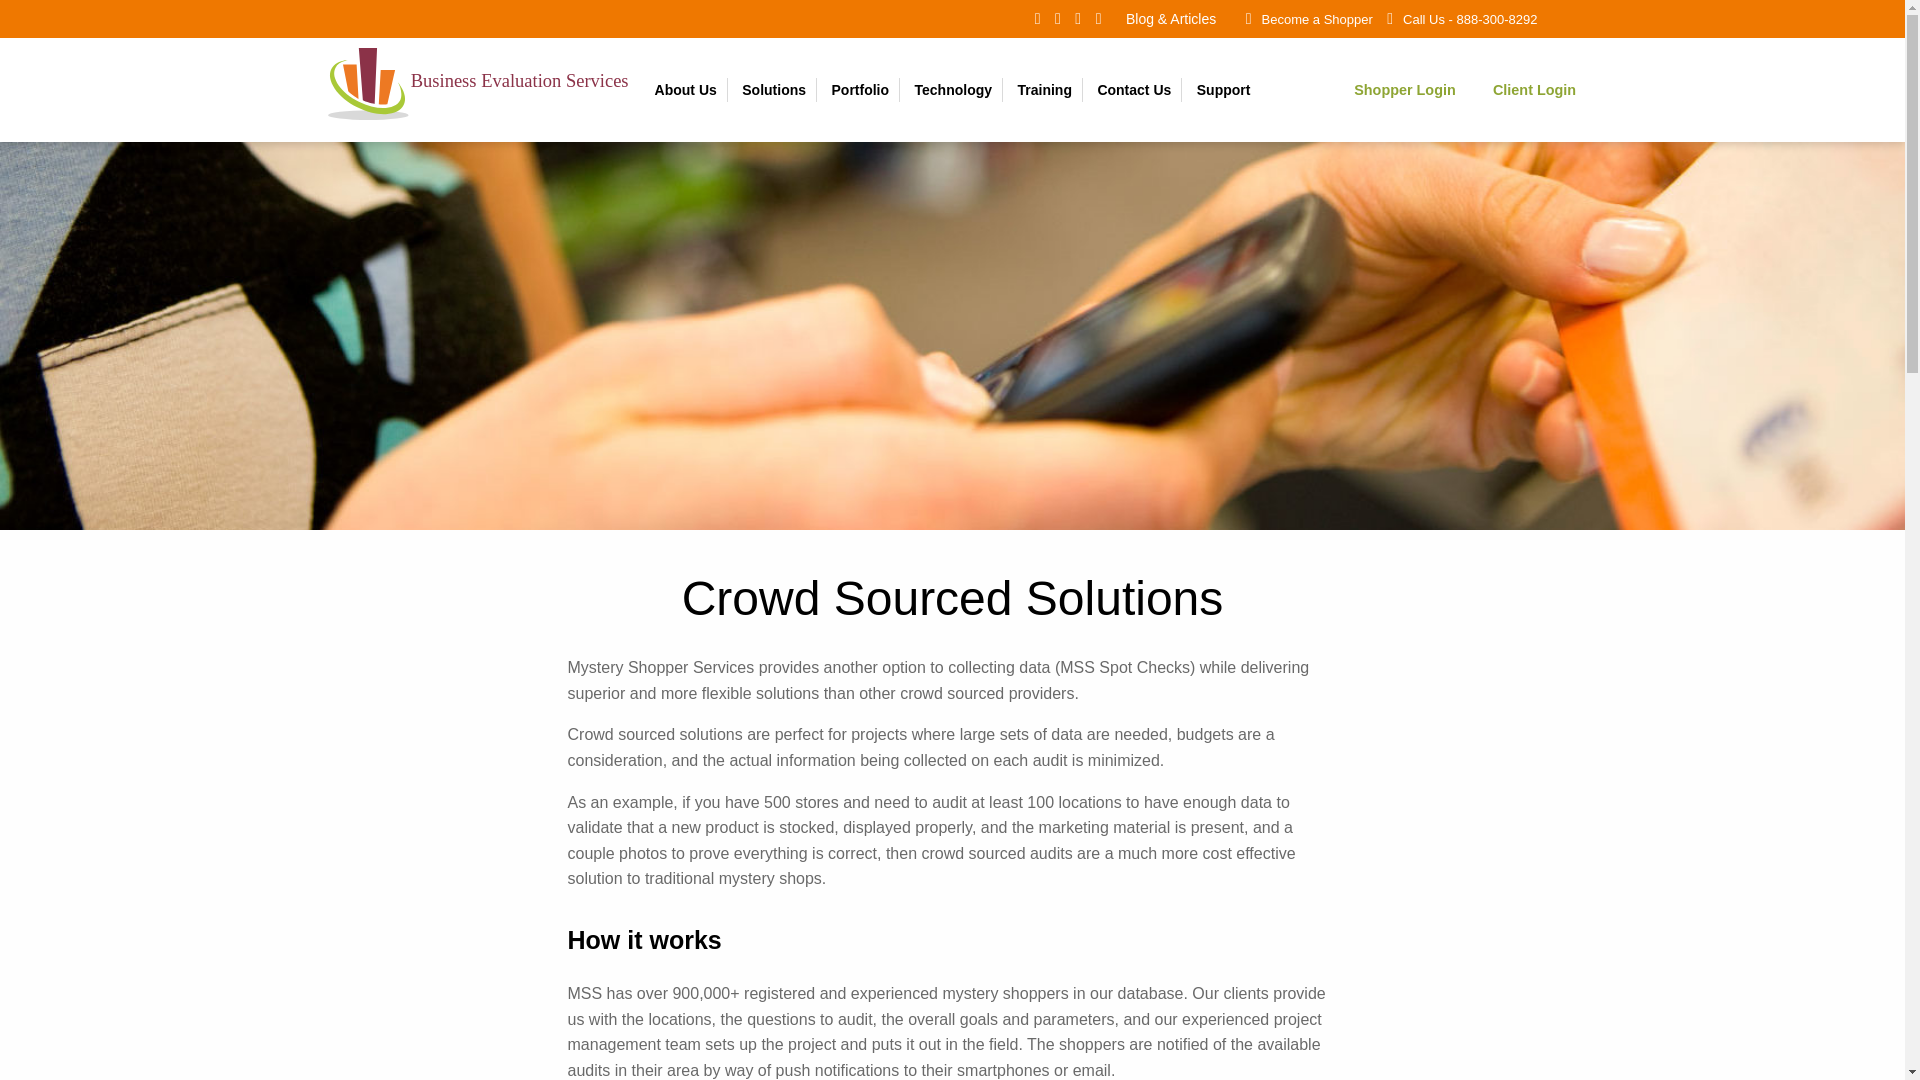 The height and width of the screenshot is (1080, 1920). Describe the element at coordinates (860, 89) in the screenshot. I see `Portfolio` at that location.